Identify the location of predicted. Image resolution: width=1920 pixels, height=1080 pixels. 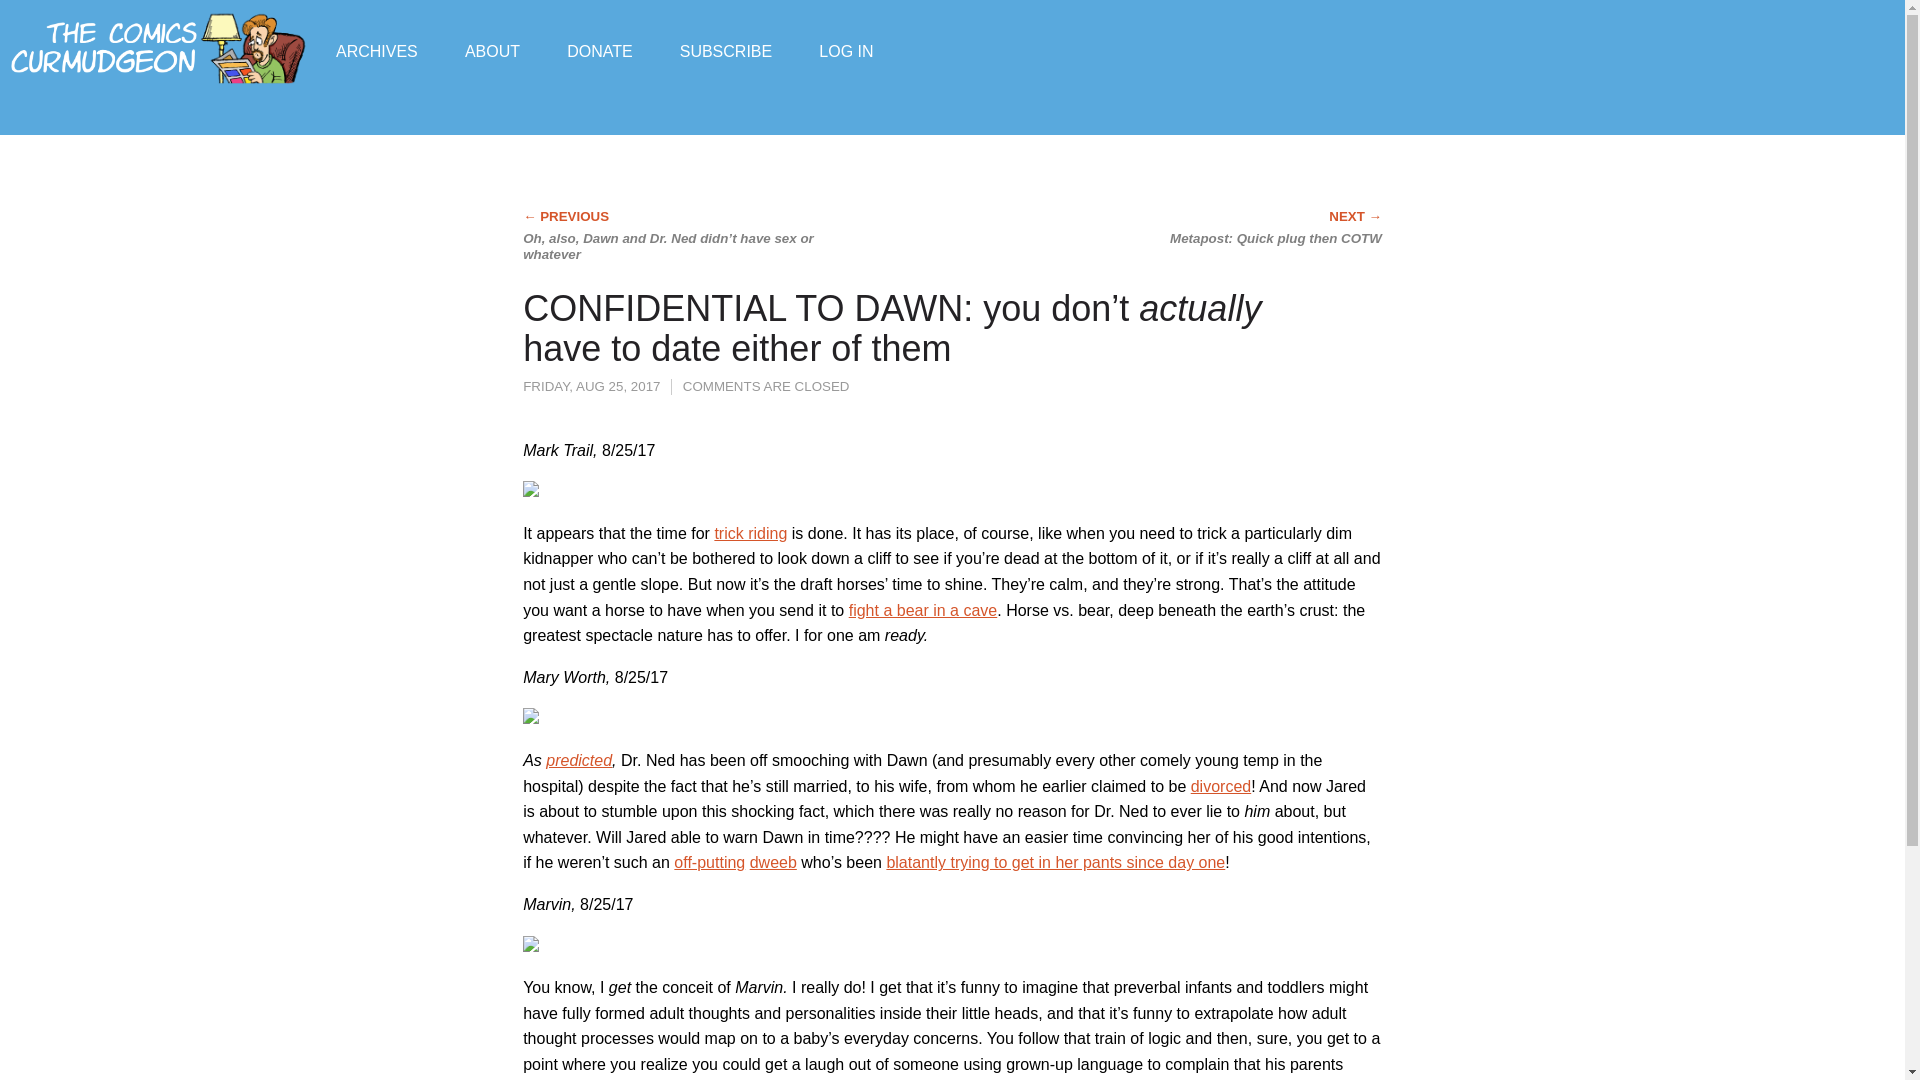
(578, 760).